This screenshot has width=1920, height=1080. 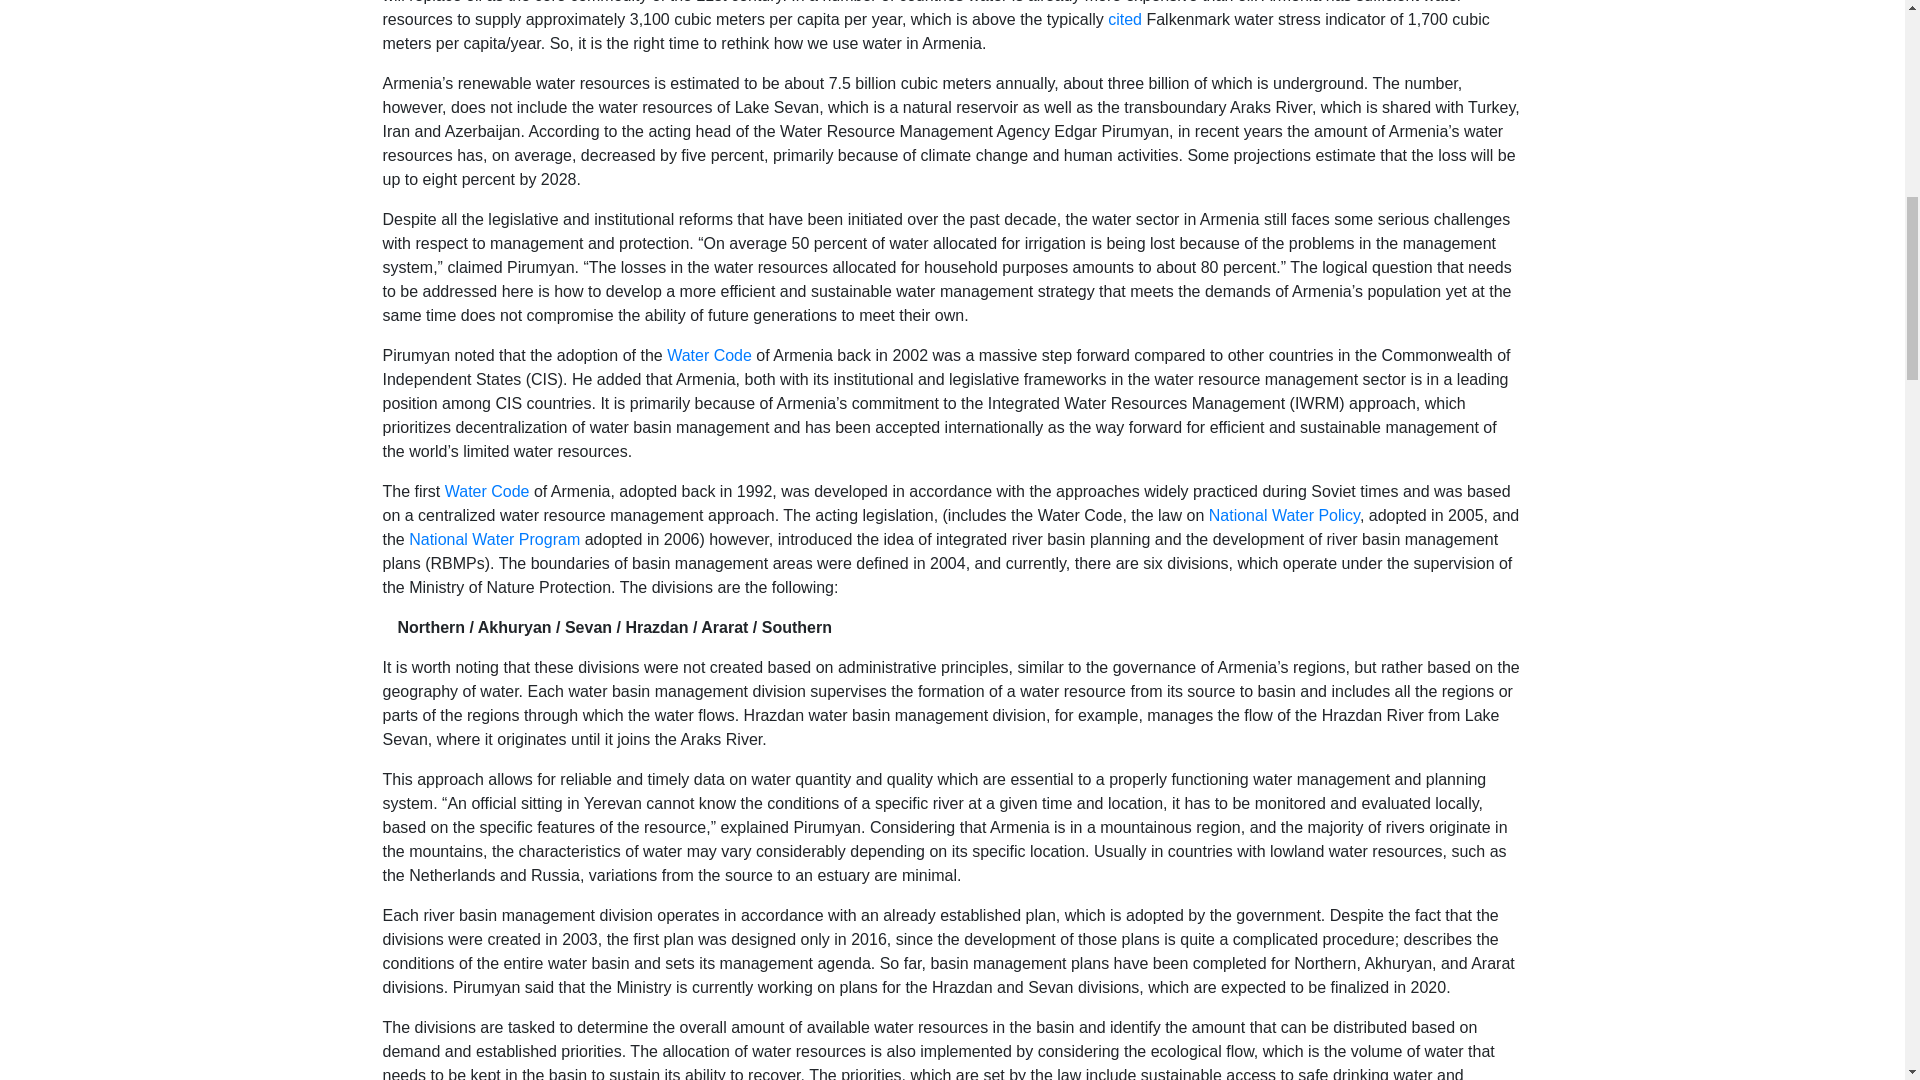 I want to click on Water Code, so click(x=487, y=491).